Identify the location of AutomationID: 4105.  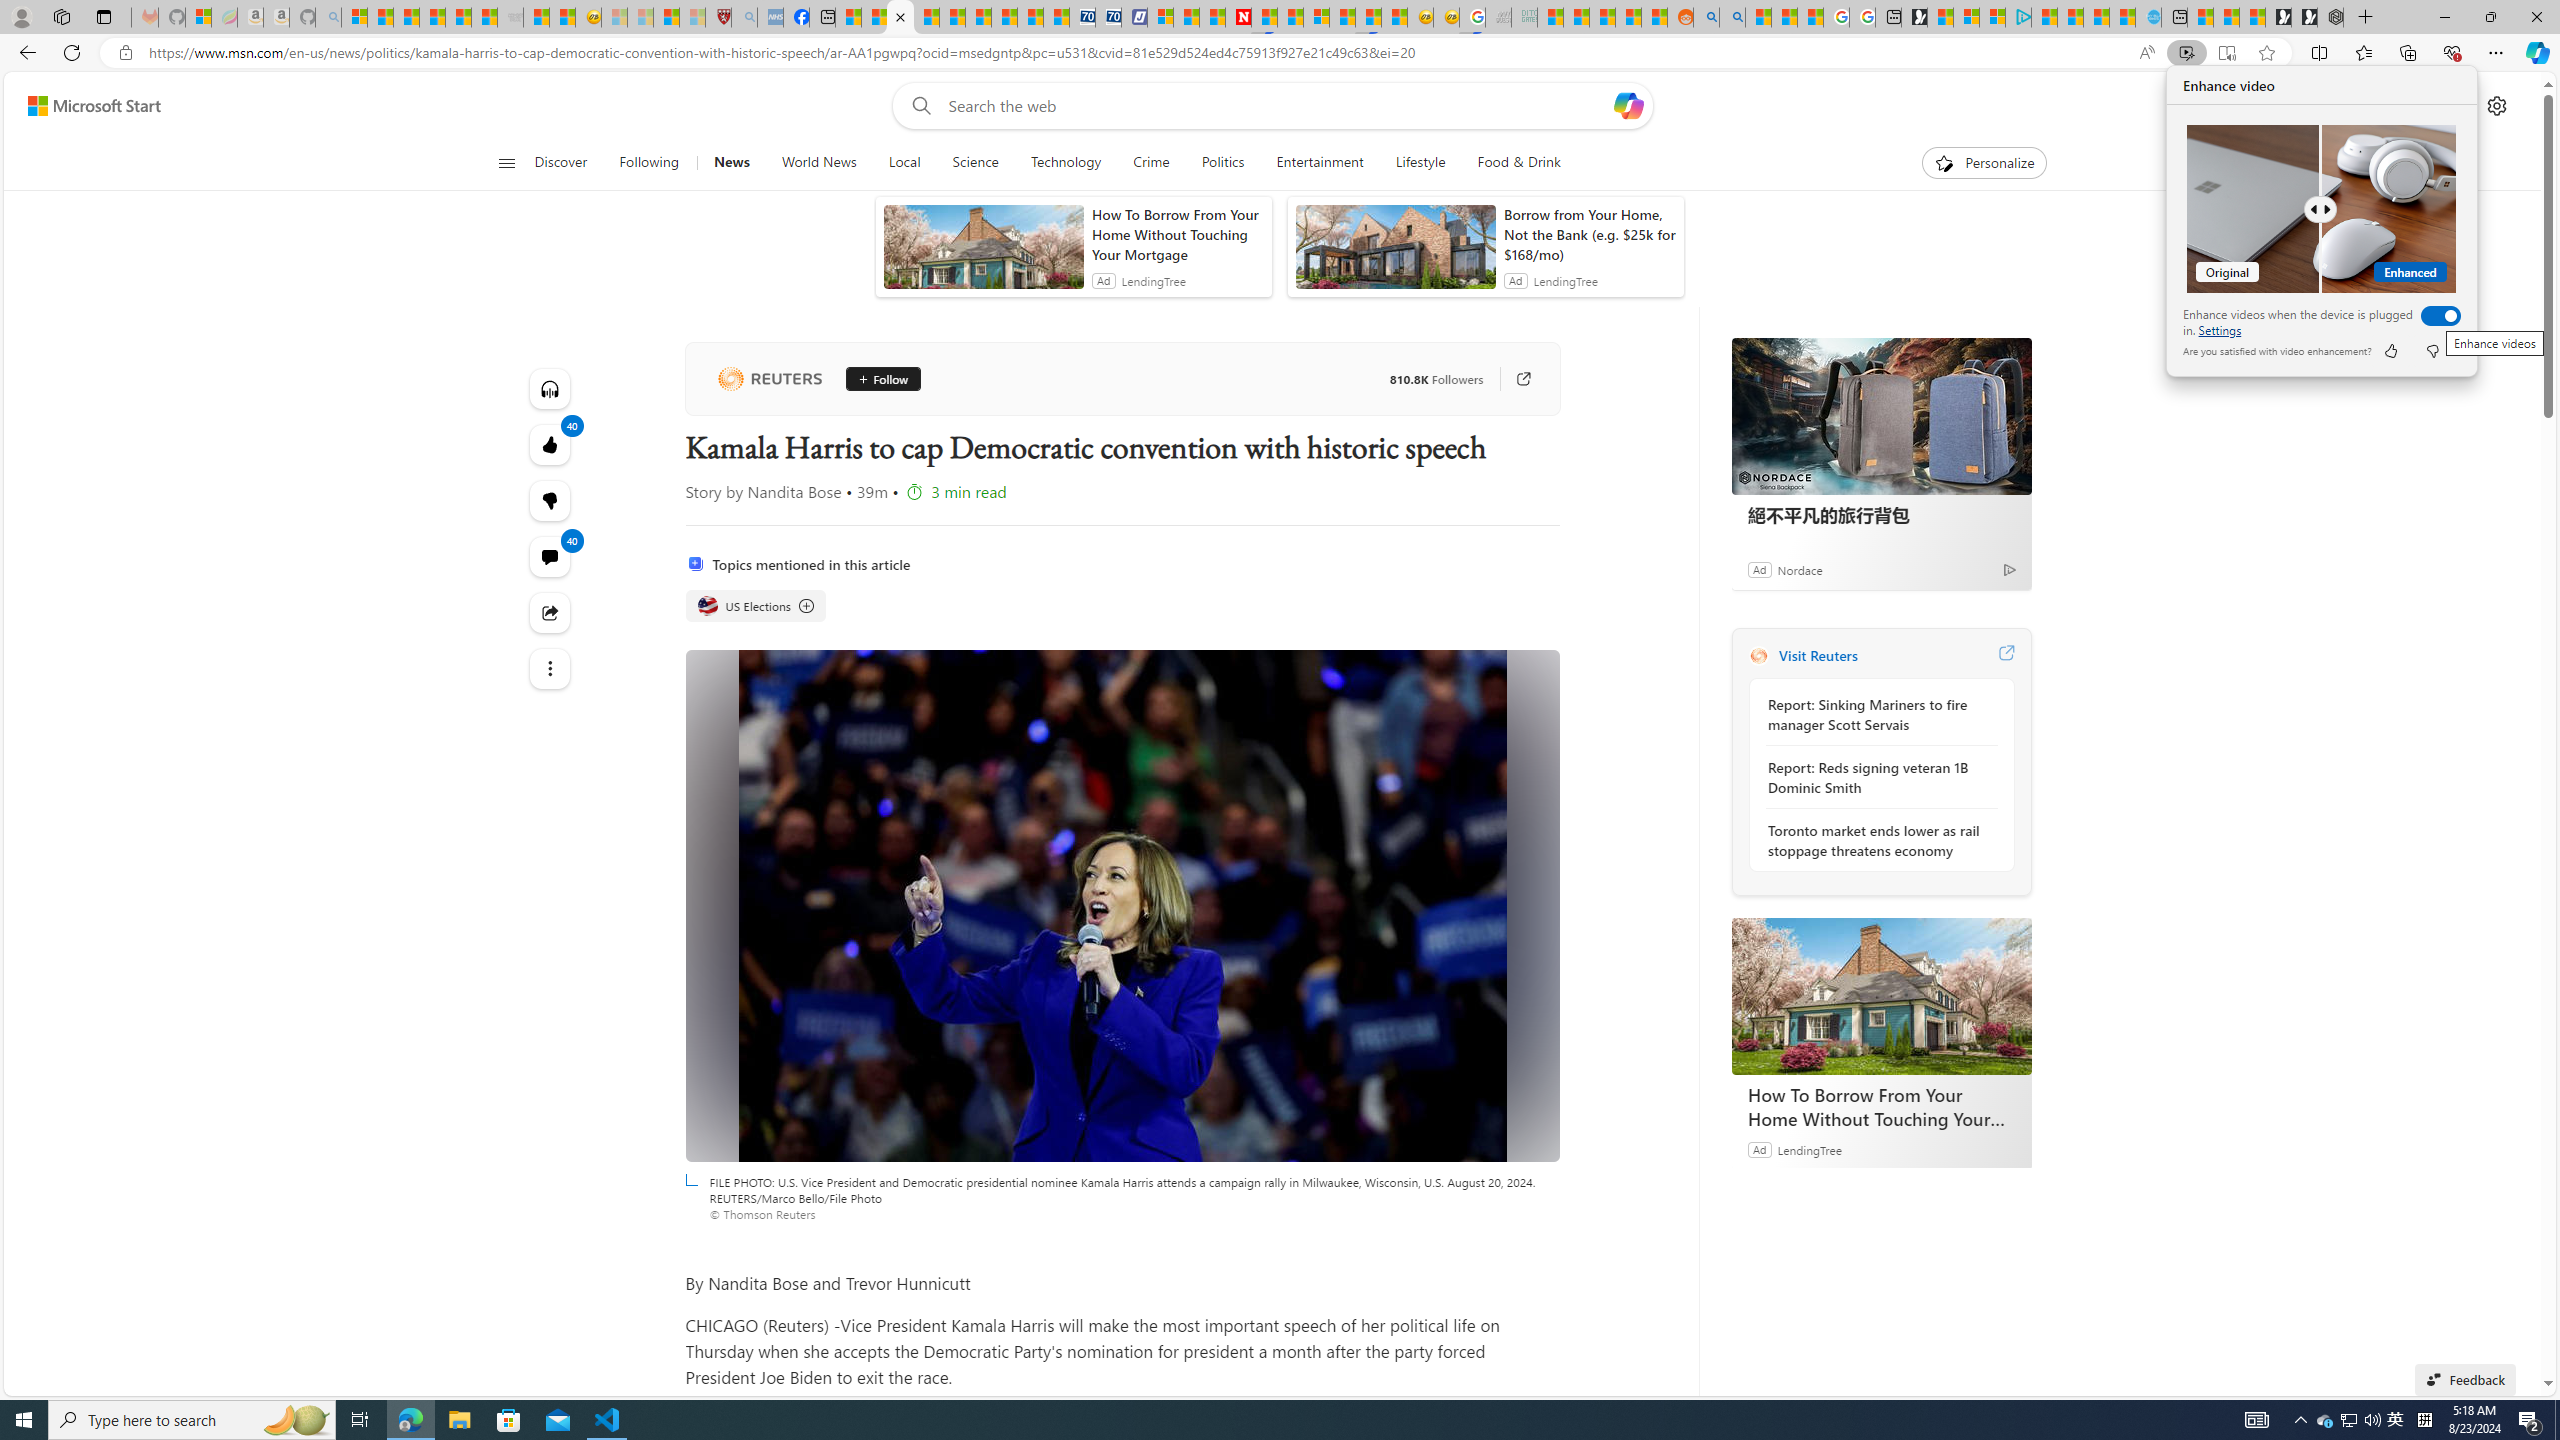
(2396, 1420).